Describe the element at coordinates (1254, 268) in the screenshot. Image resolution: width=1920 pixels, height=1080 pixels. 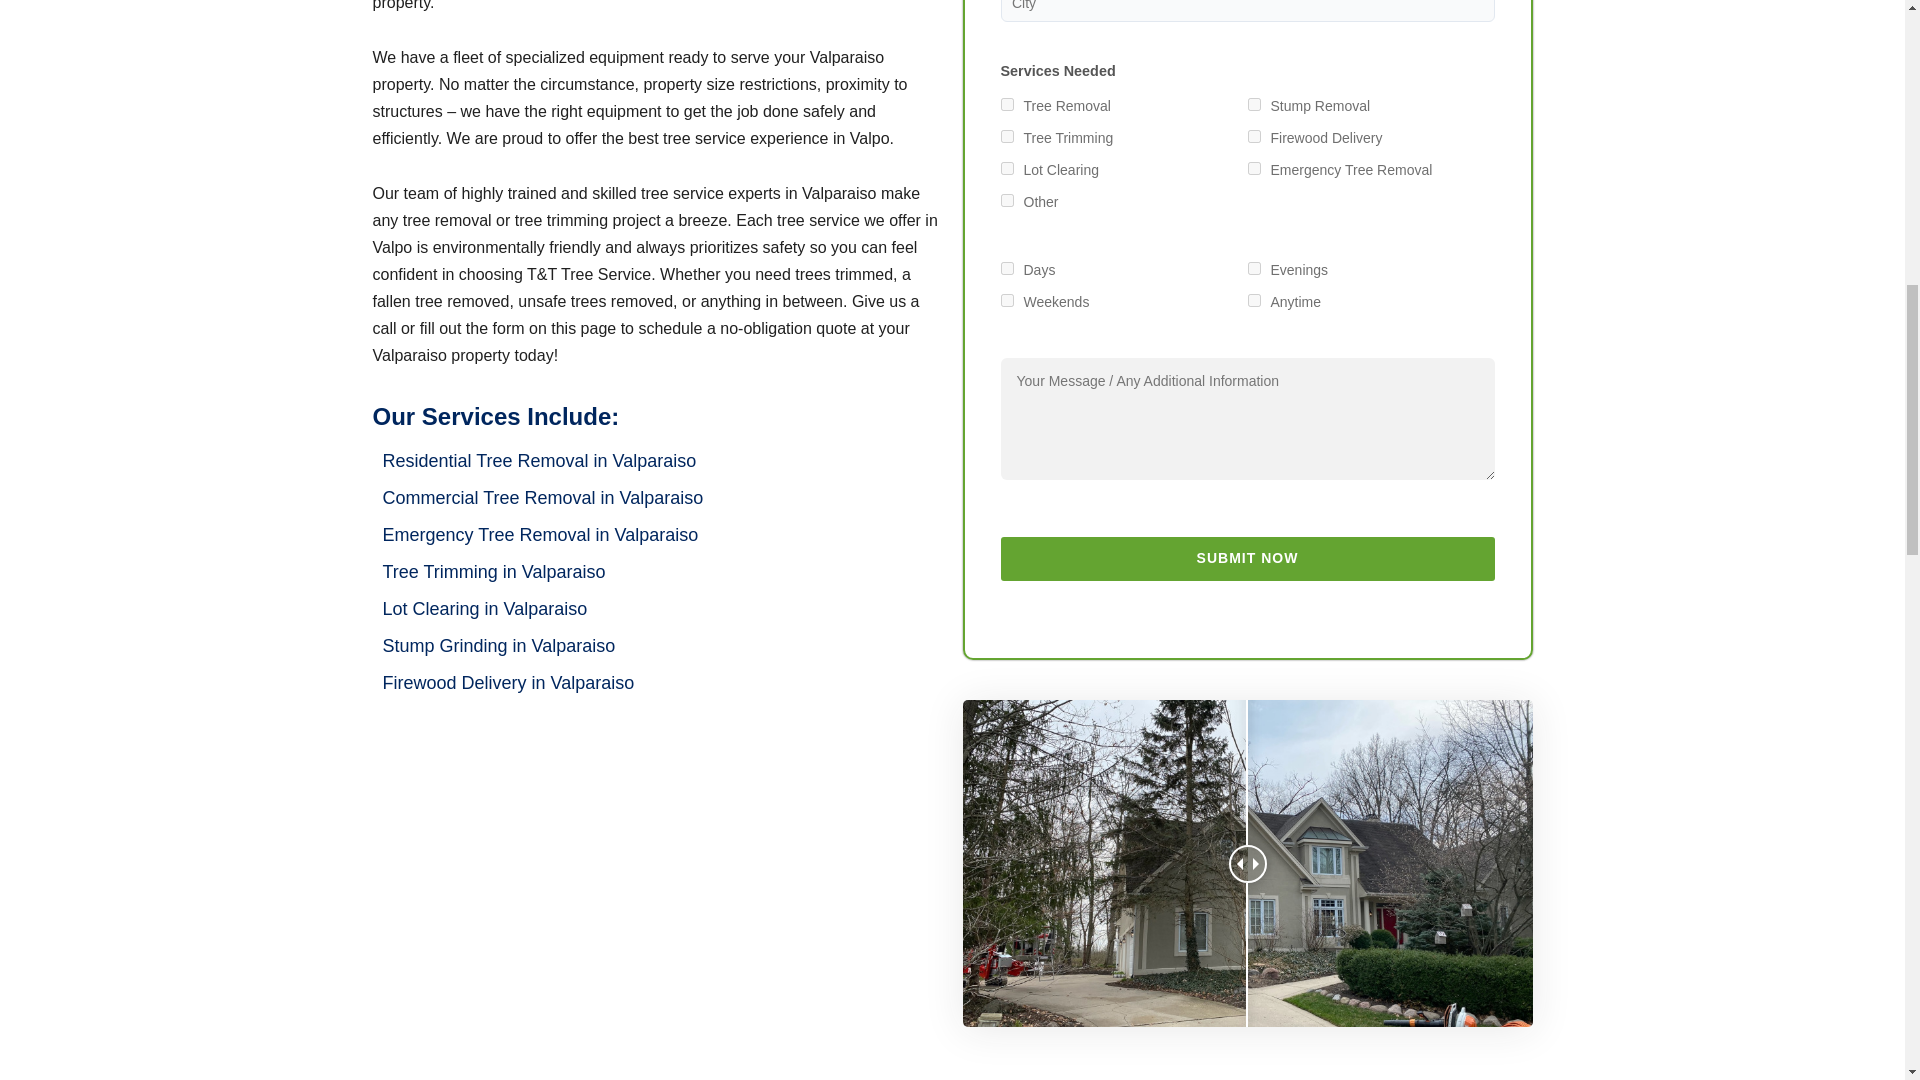
I see `Evenings` at that location.